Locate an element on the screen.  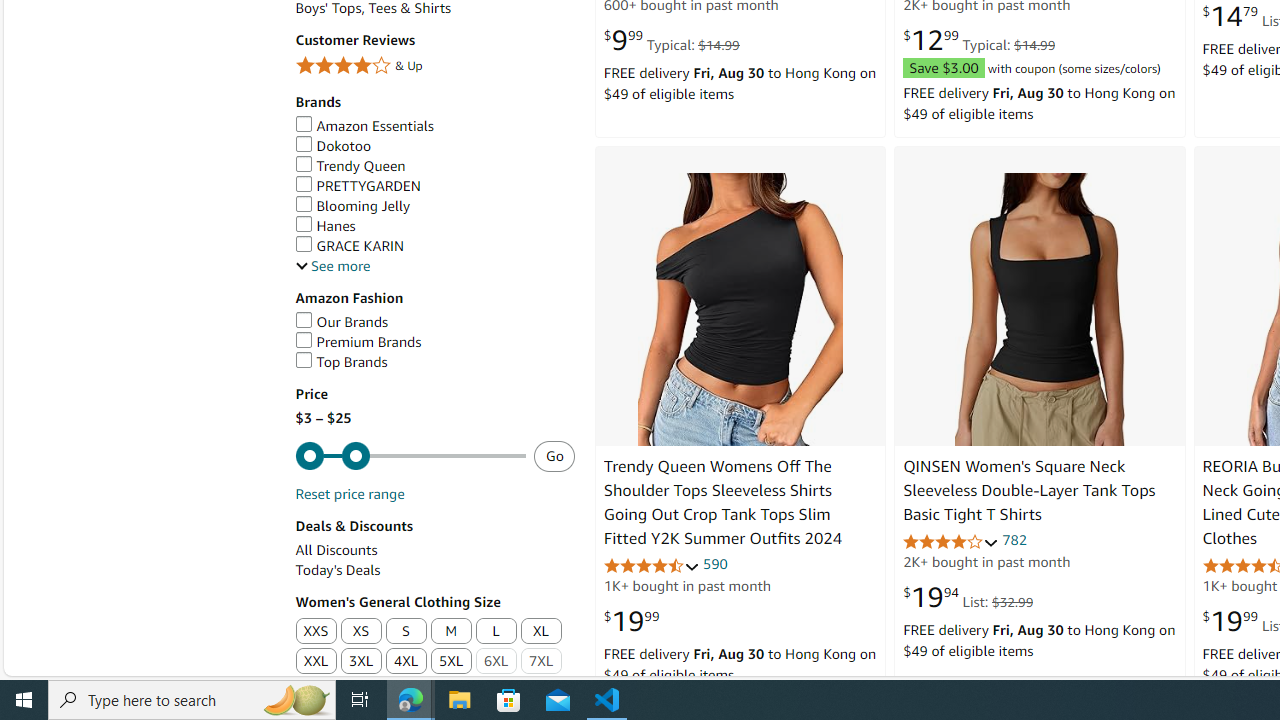
5XL is located at coordinates (451, 662).